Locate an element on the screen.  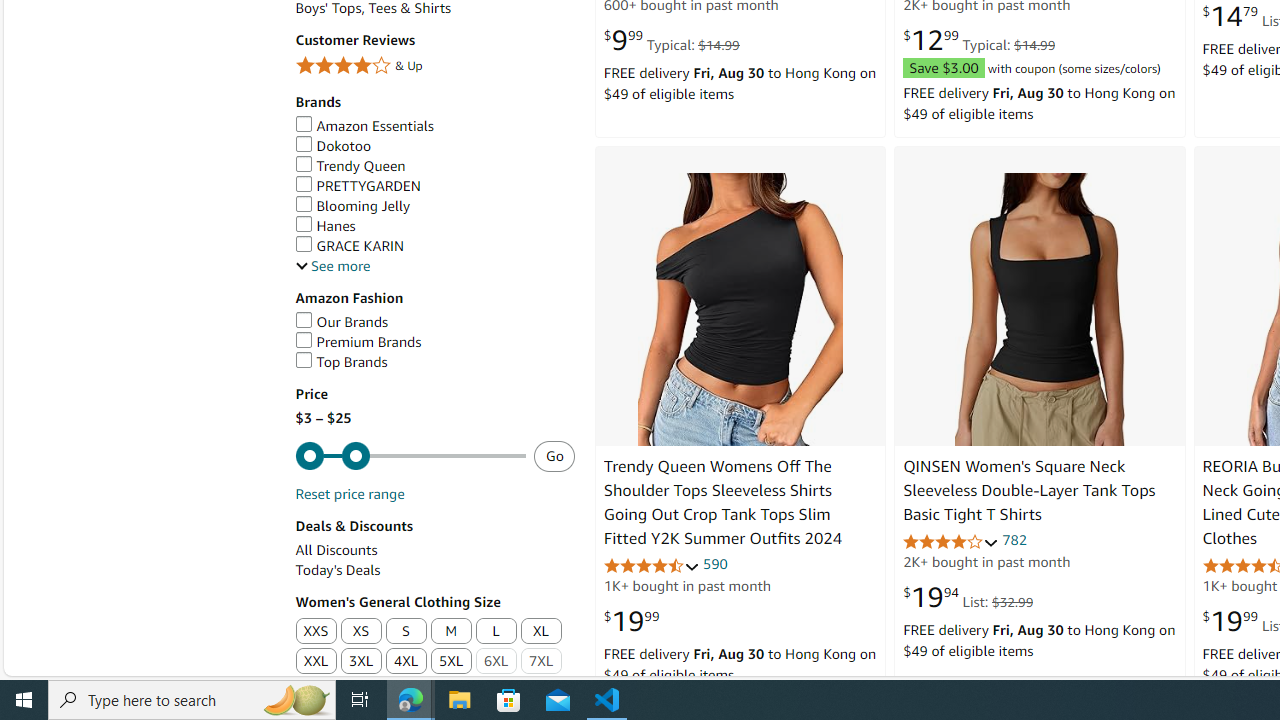
5XL is located at coordinates (451, 662).